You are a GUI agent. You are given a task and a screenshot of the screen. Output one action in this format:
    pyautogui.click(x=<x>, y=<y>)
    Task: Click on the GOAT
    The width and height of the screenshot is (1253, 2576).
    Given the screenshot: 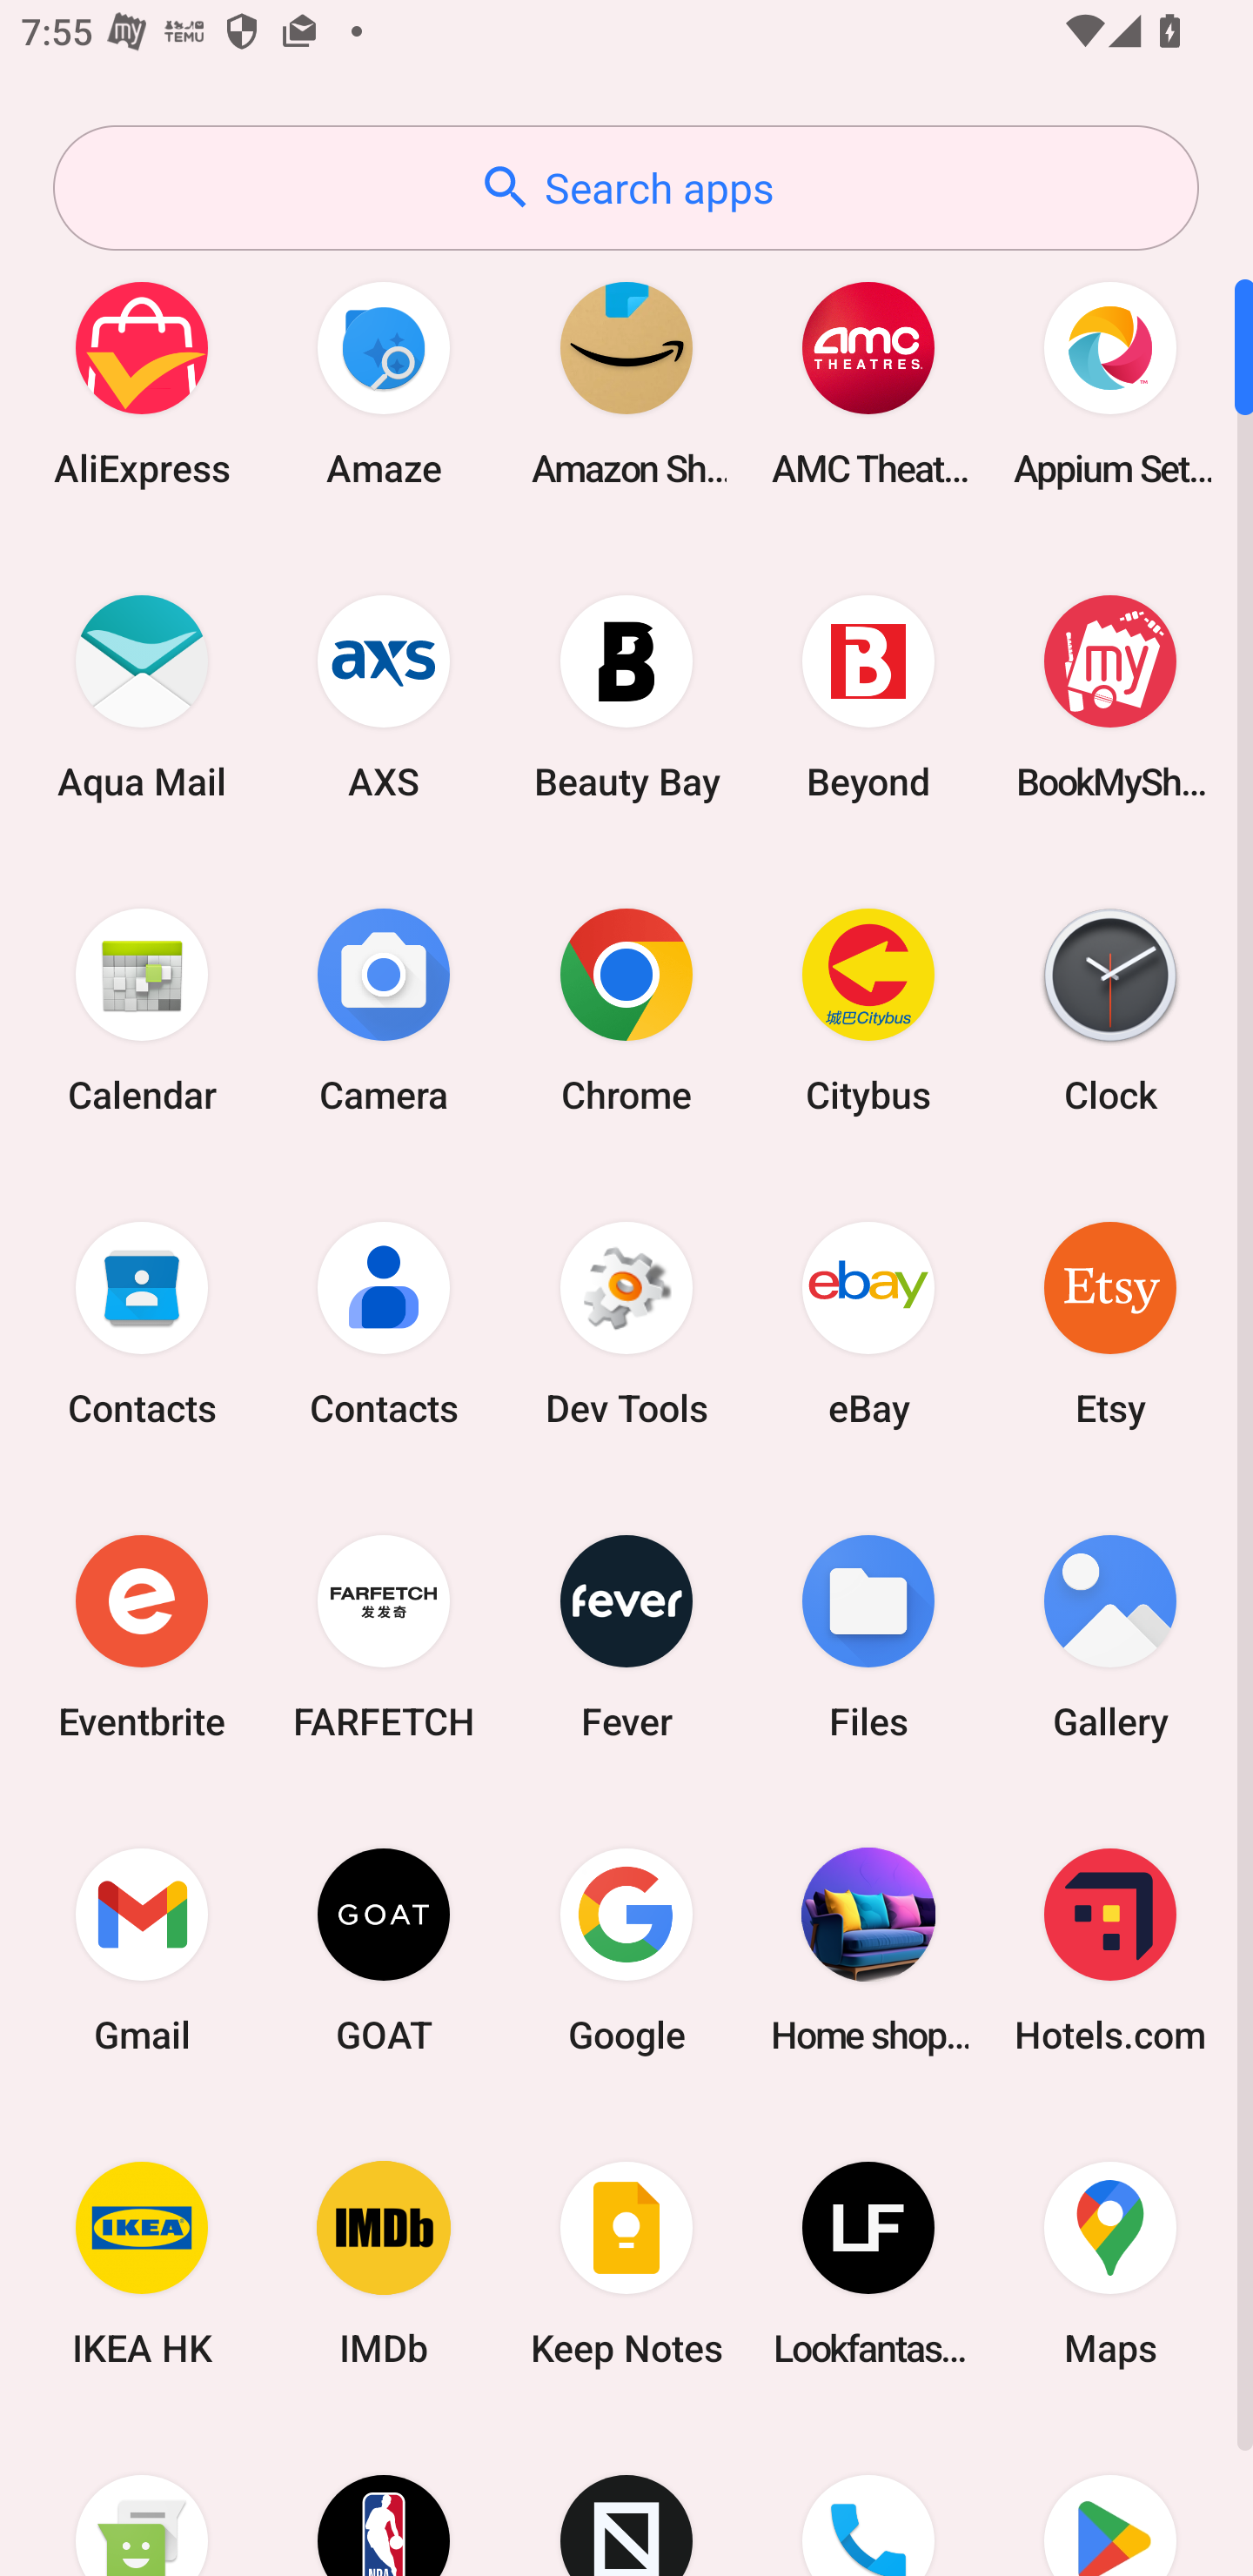 What is the action you would take?
    pyautogui.click(x=384, y=1949)
    